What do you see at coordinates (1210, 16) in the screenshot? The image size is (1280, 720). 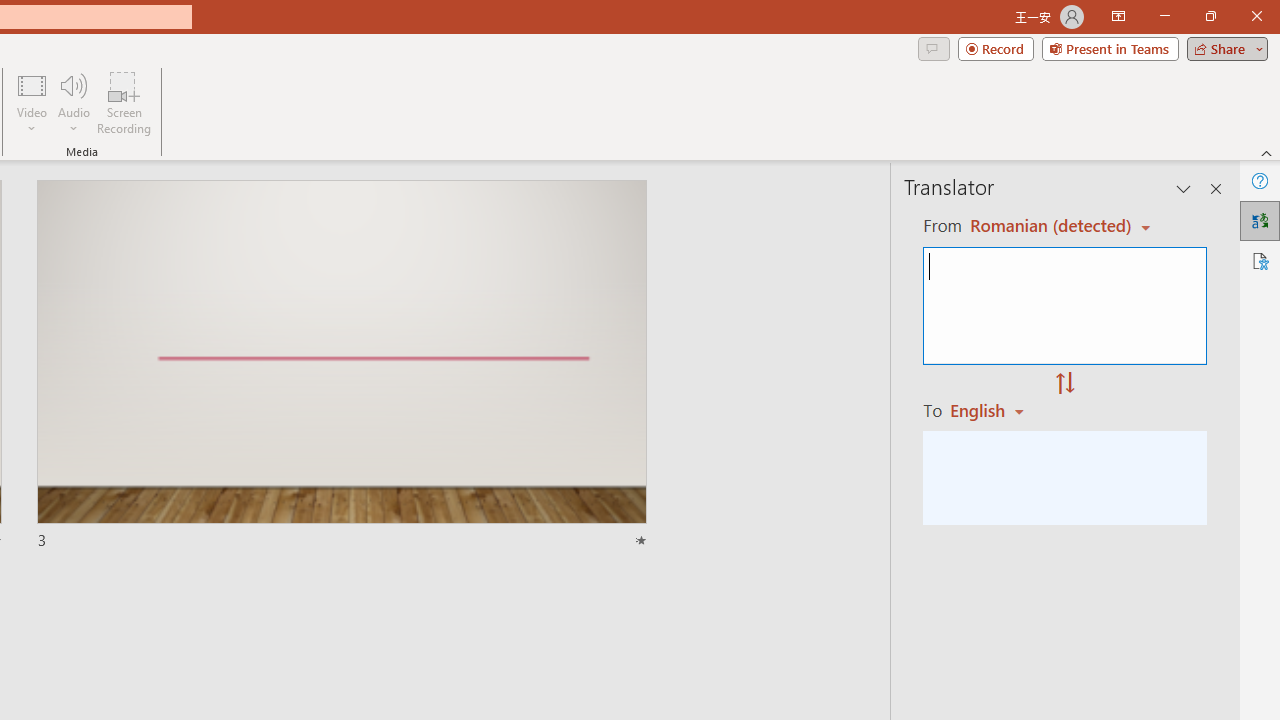 I see `Restore Down` at bounding box center [1210, 16].